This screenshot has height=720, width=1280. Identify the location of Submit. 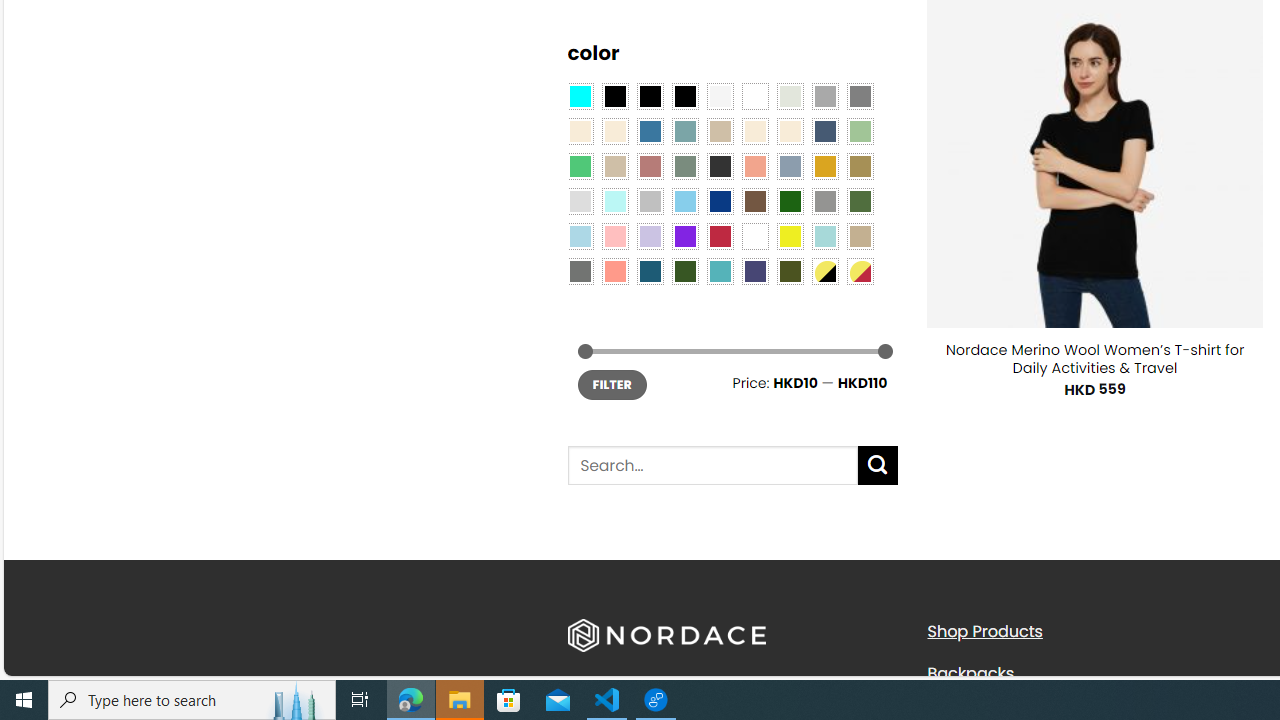
(878, 465).